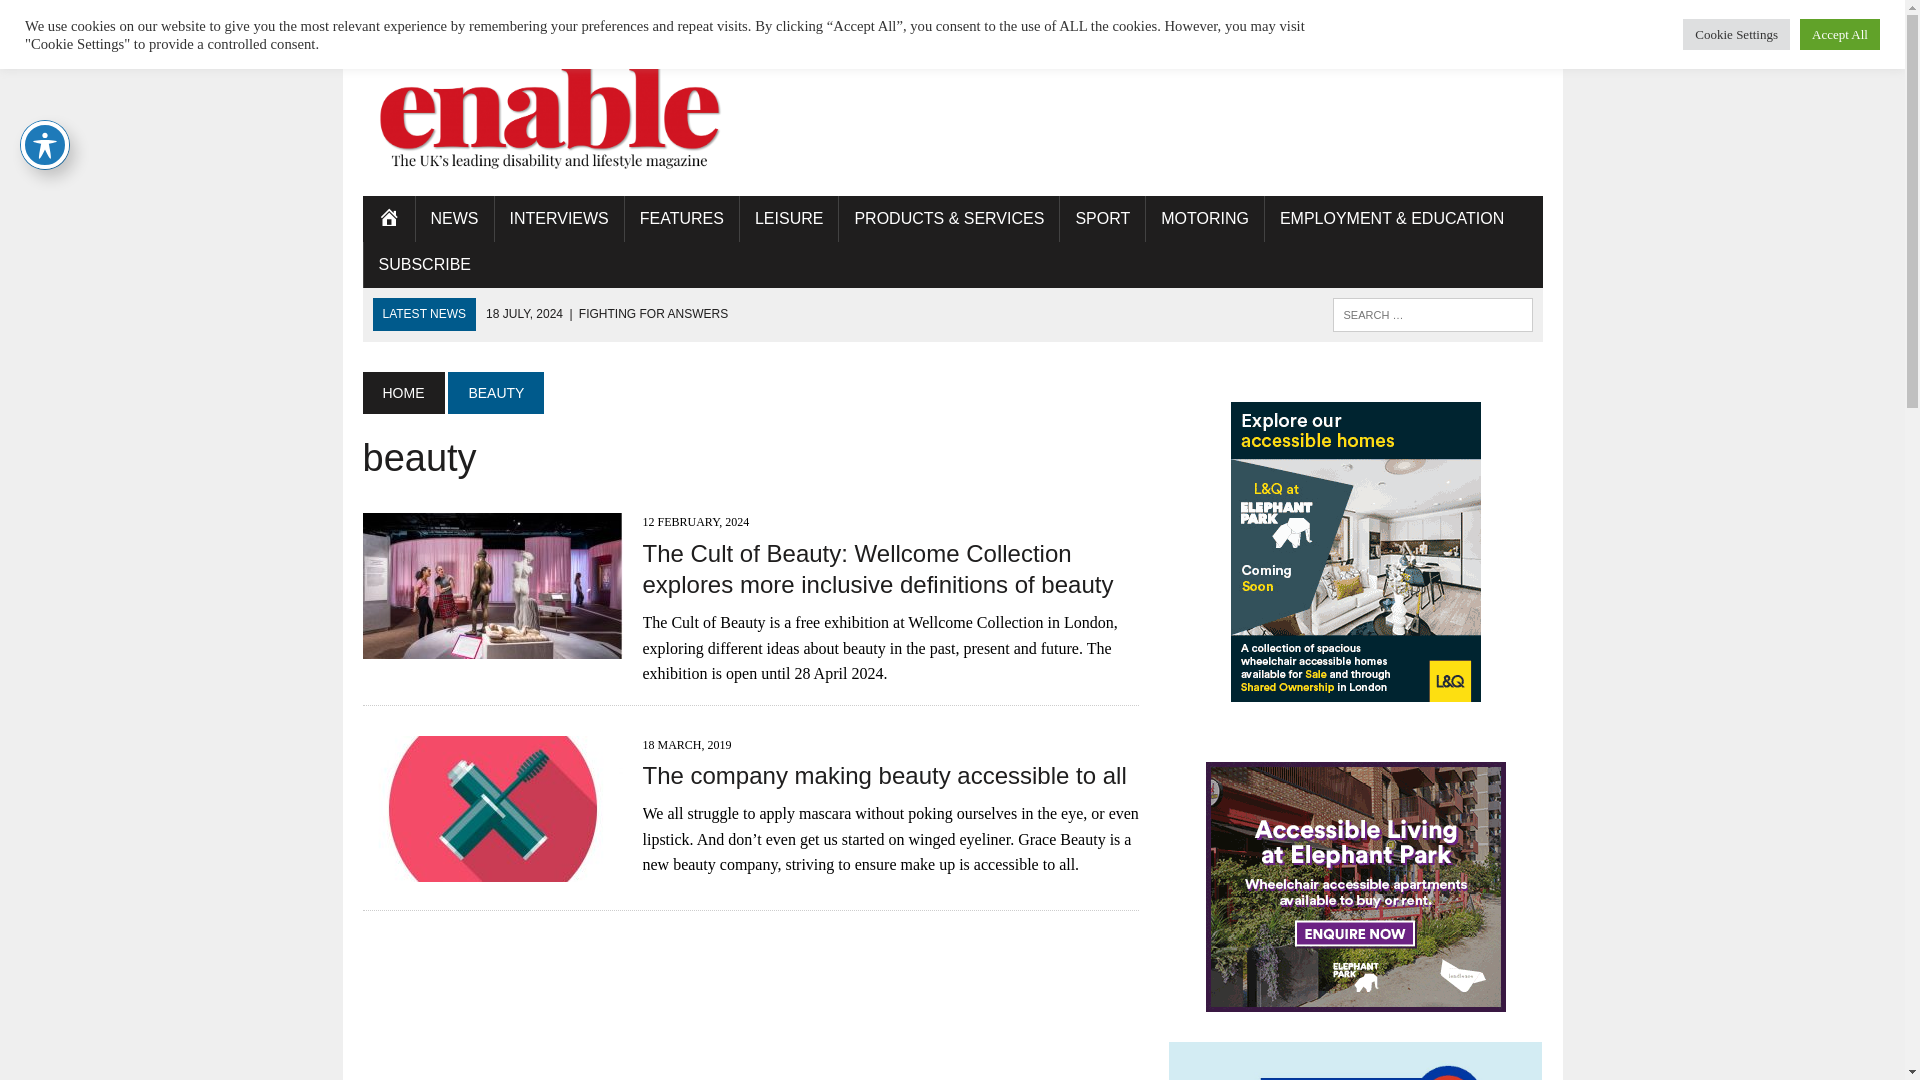 The width and height of the screenshot is (1920, 1080). What do you see at coordinates (552, 16) in the screenshot?
I see `ABOUT US` at bounding box center [552, 16].